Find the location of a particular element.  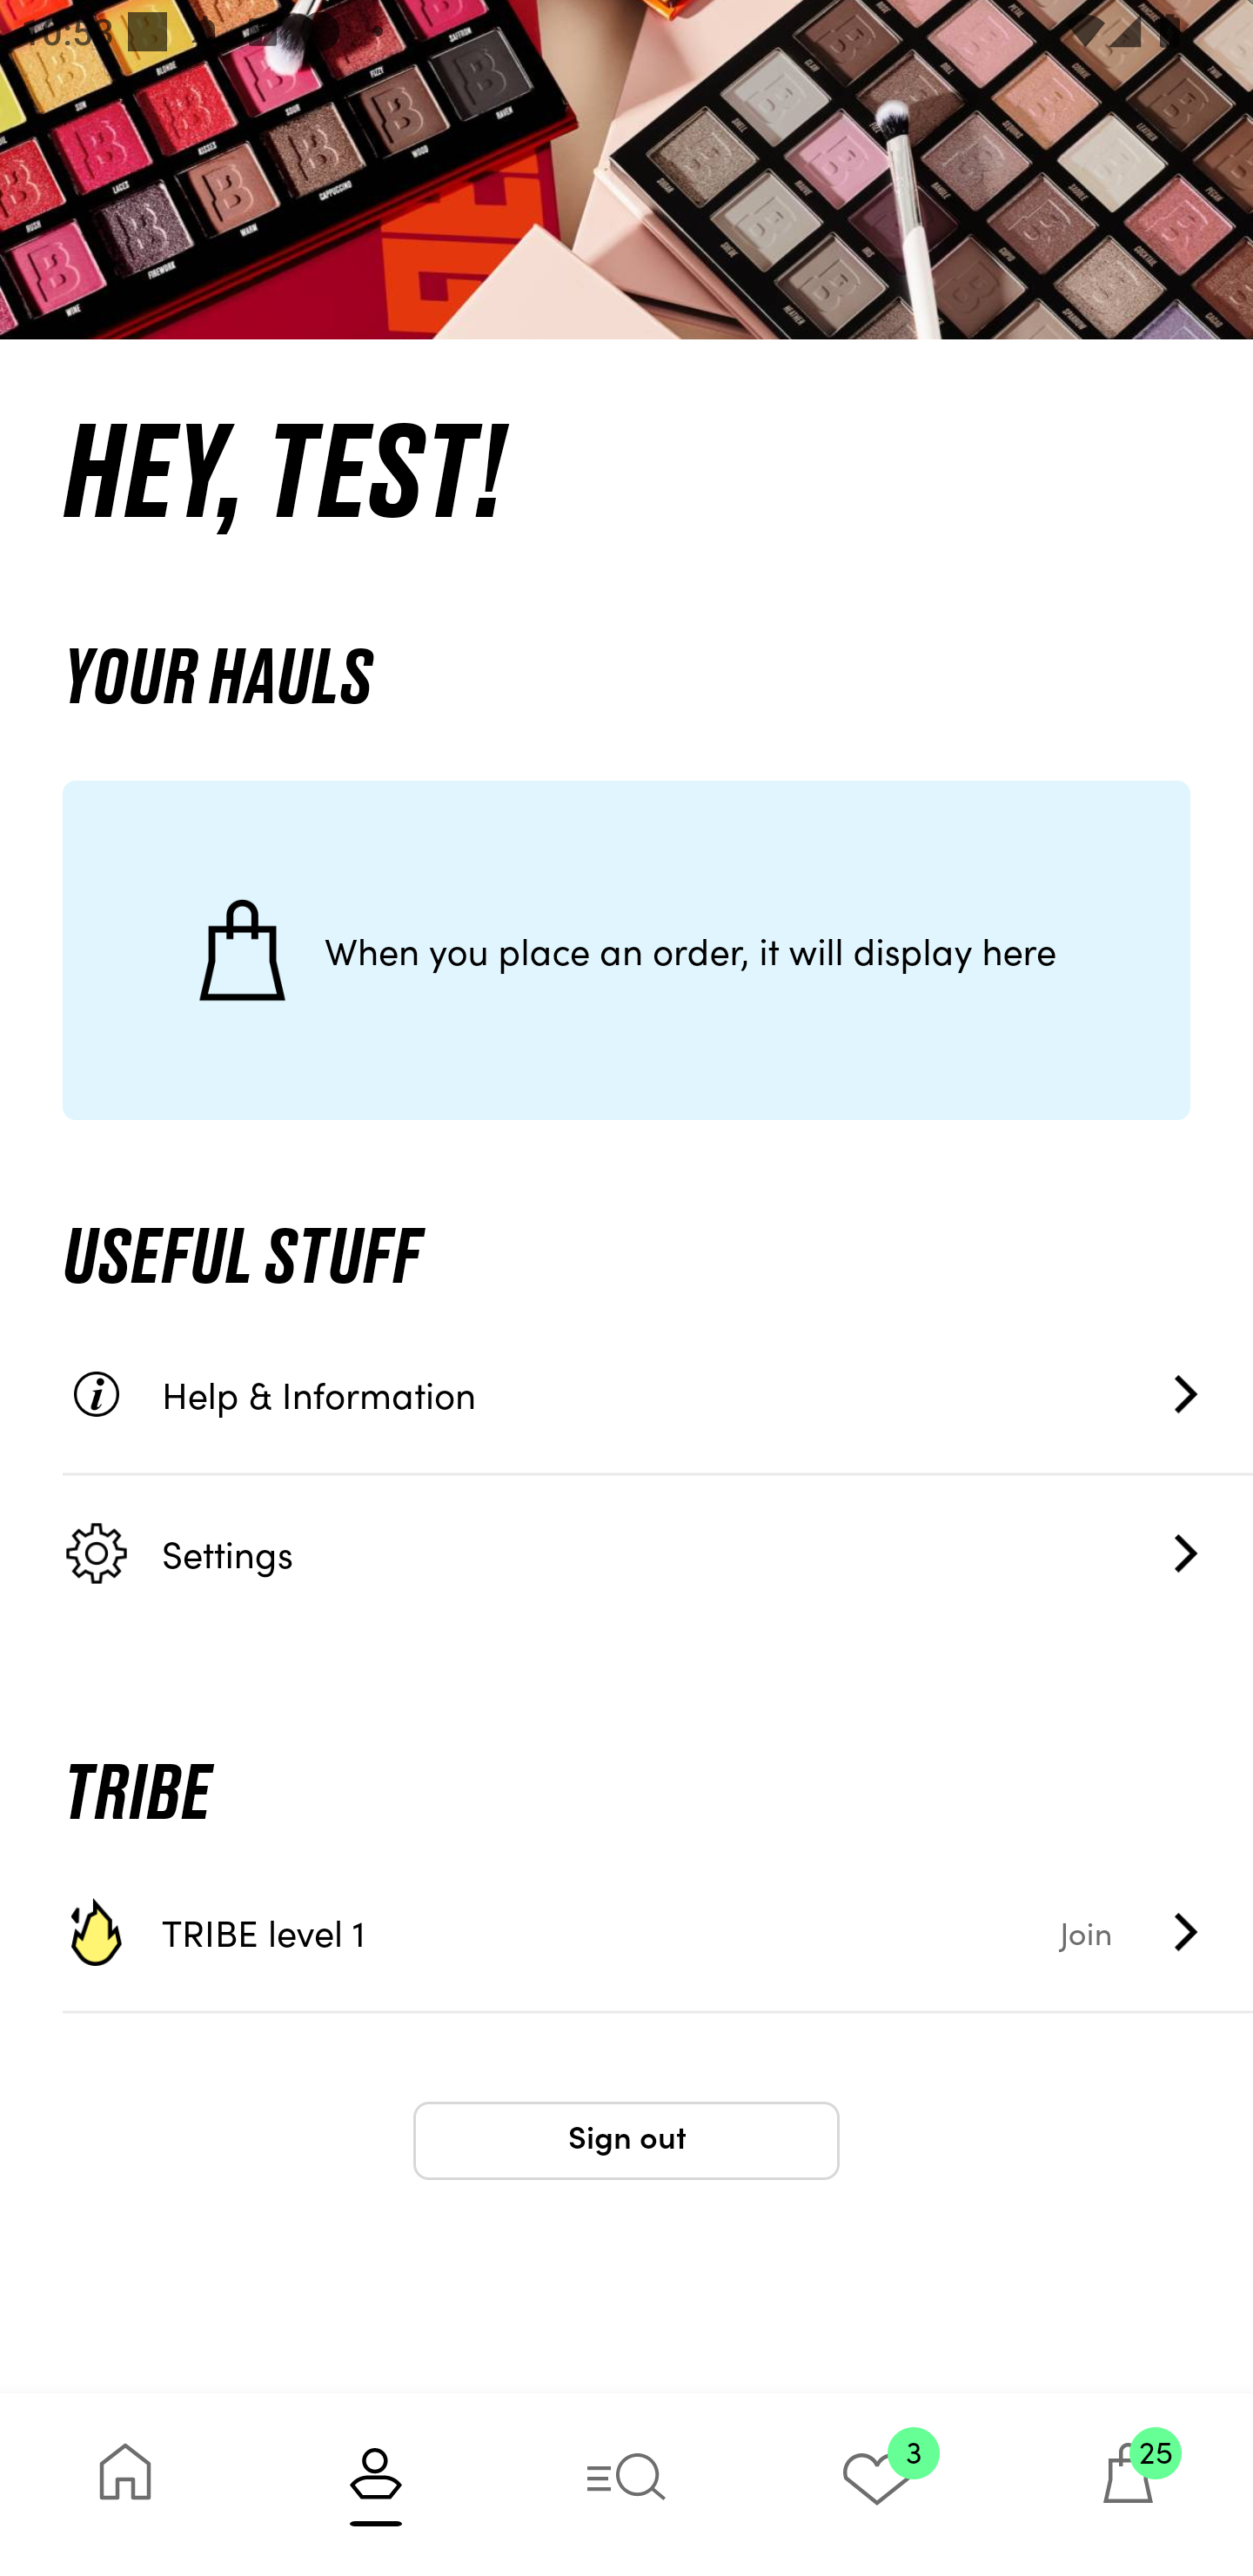

25 is located at coordinates (1128, 2484).